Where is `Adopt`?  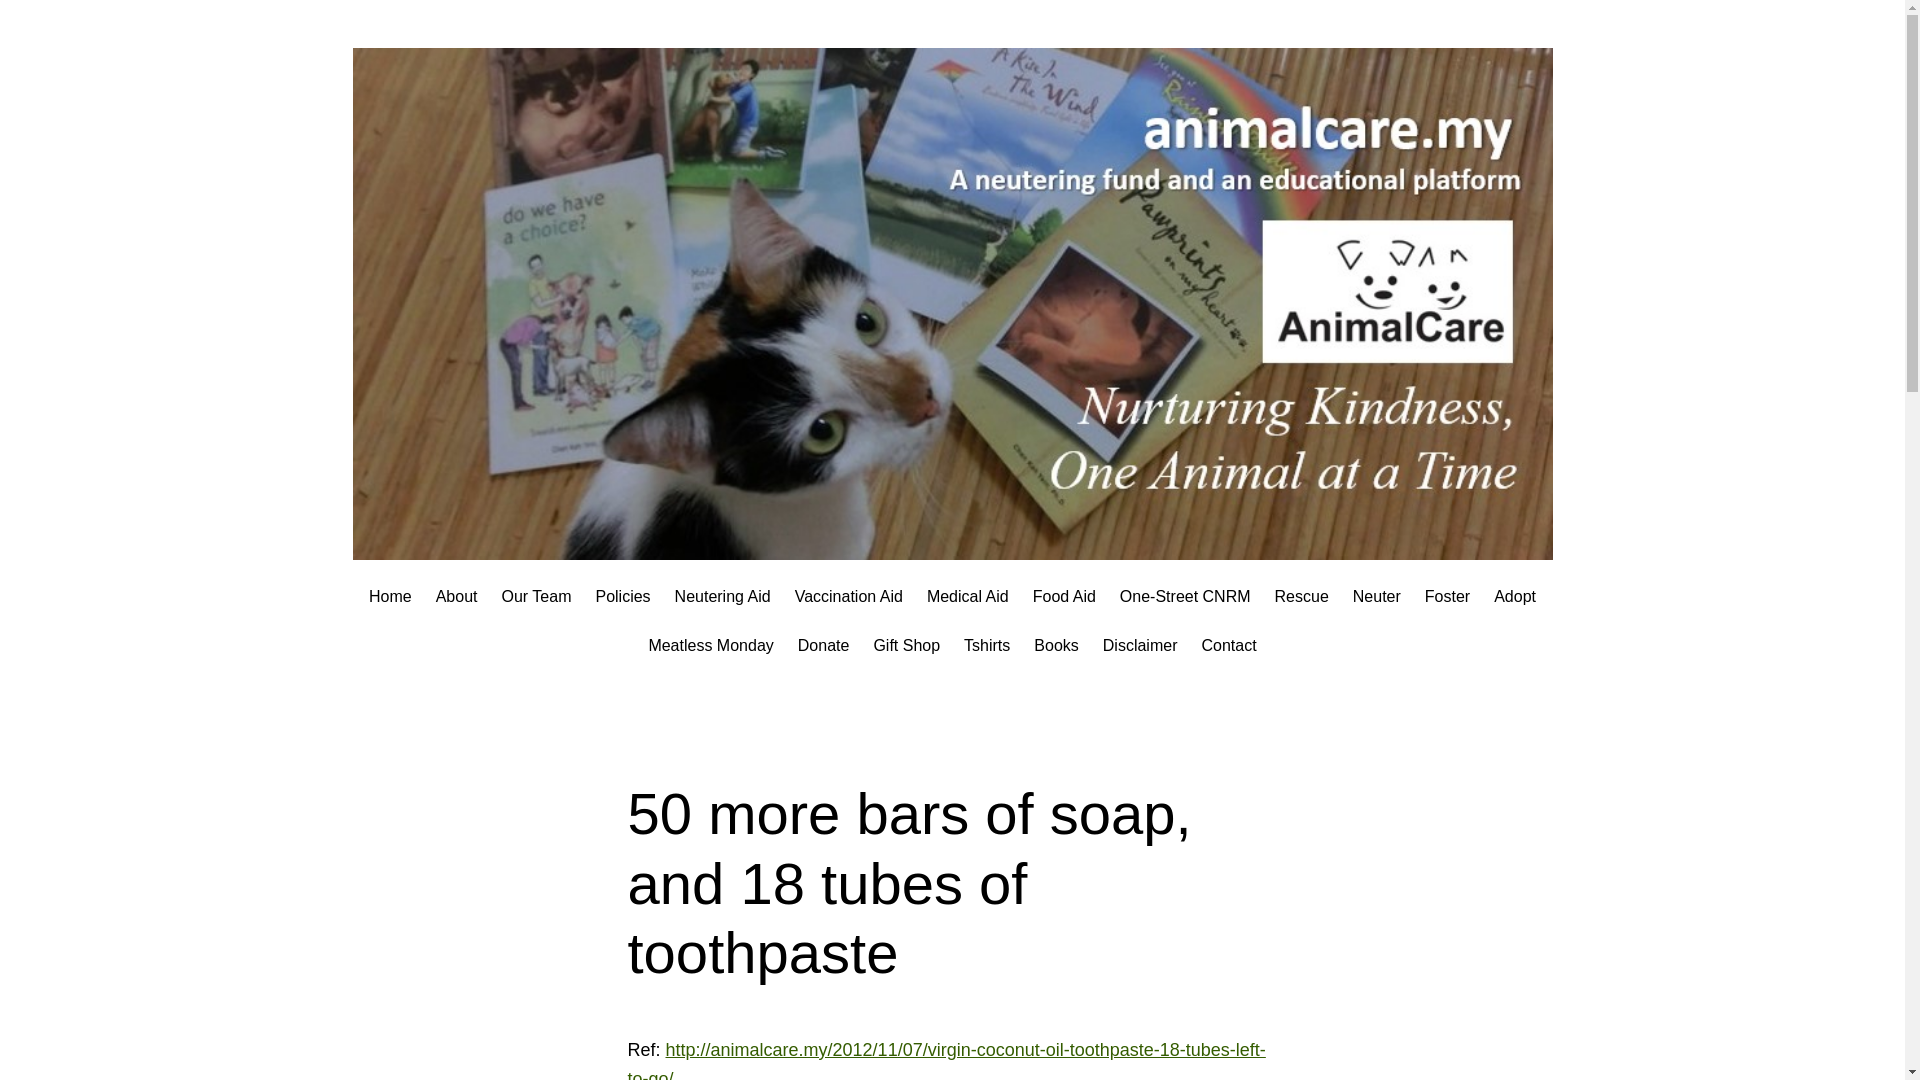 Adopt is located at coordinates (1514, 597).